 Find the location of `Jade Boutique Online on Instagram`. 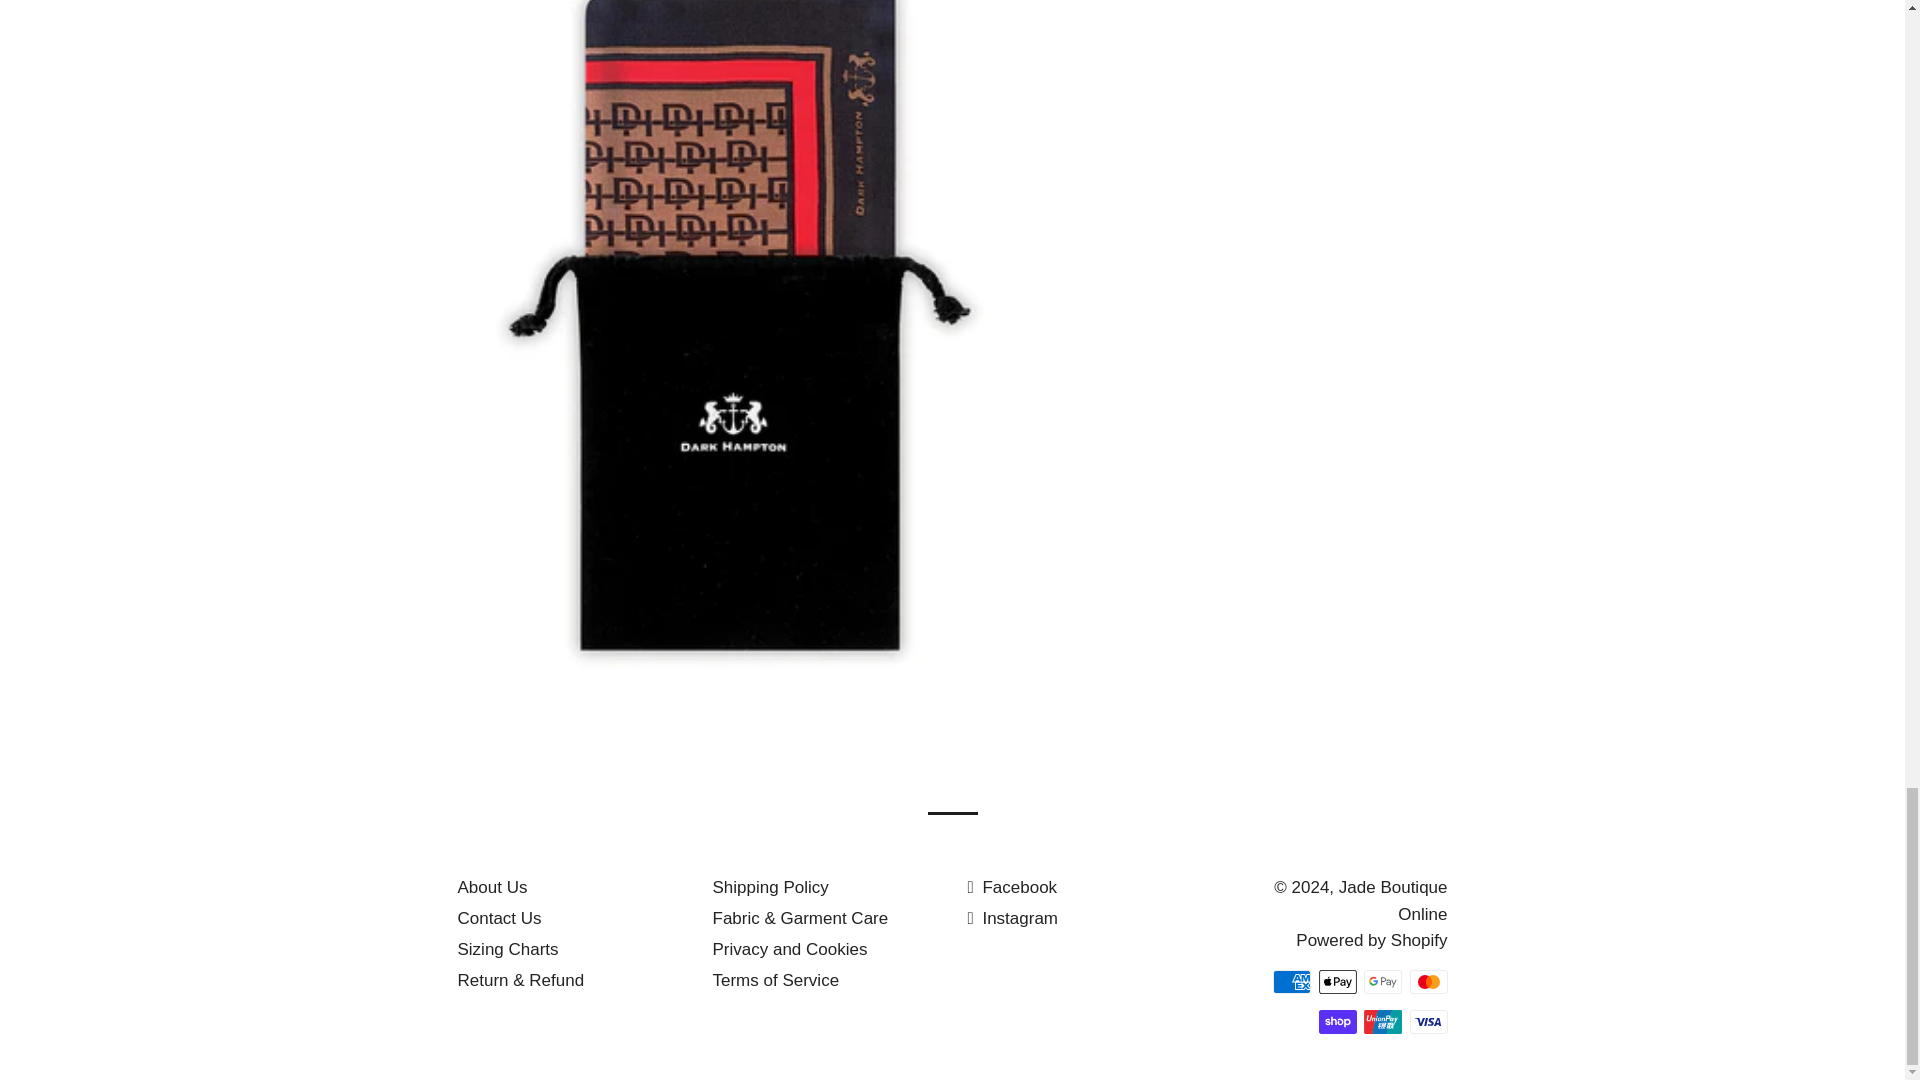

Jade Boutique Online on Instagram is located at coordinates (1013, 918).